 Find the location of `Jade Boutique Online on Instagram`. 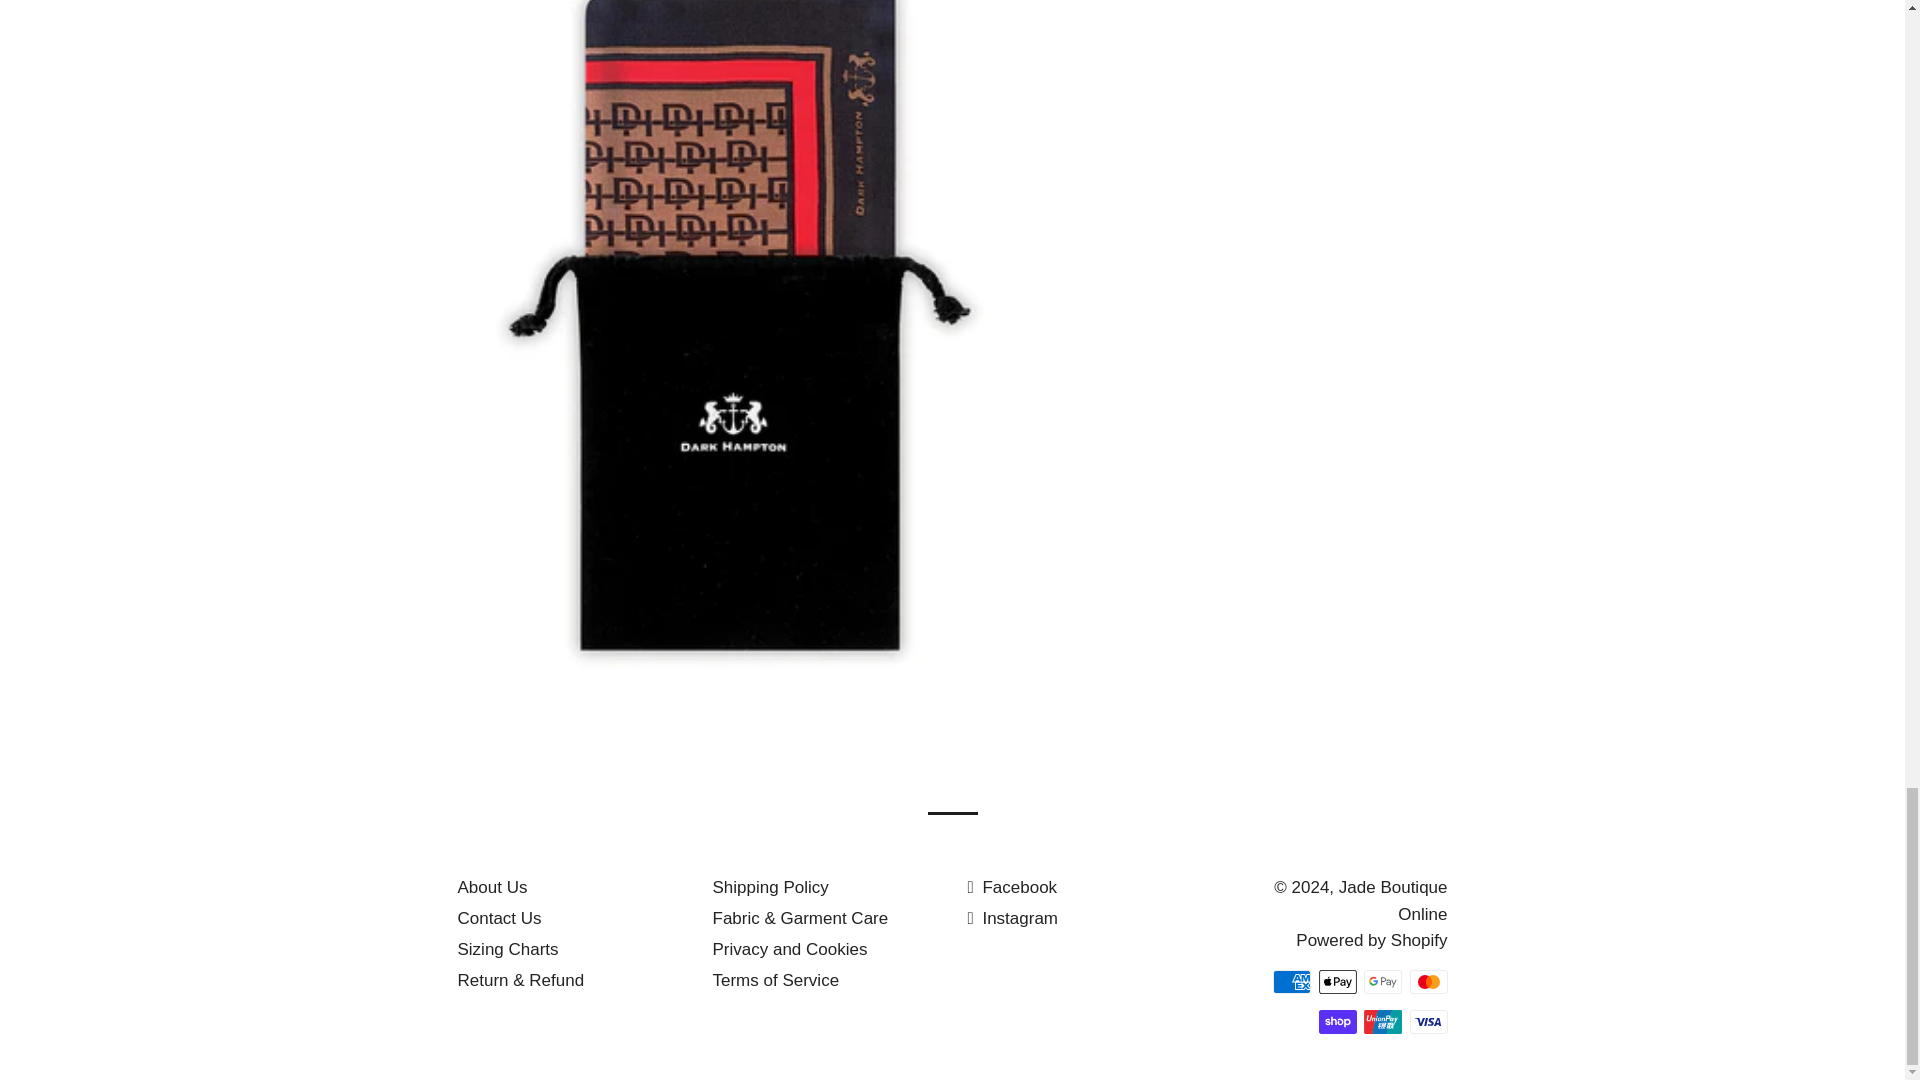

Jade Boutique Online on Instagram is located at coordinates (1013, 918).